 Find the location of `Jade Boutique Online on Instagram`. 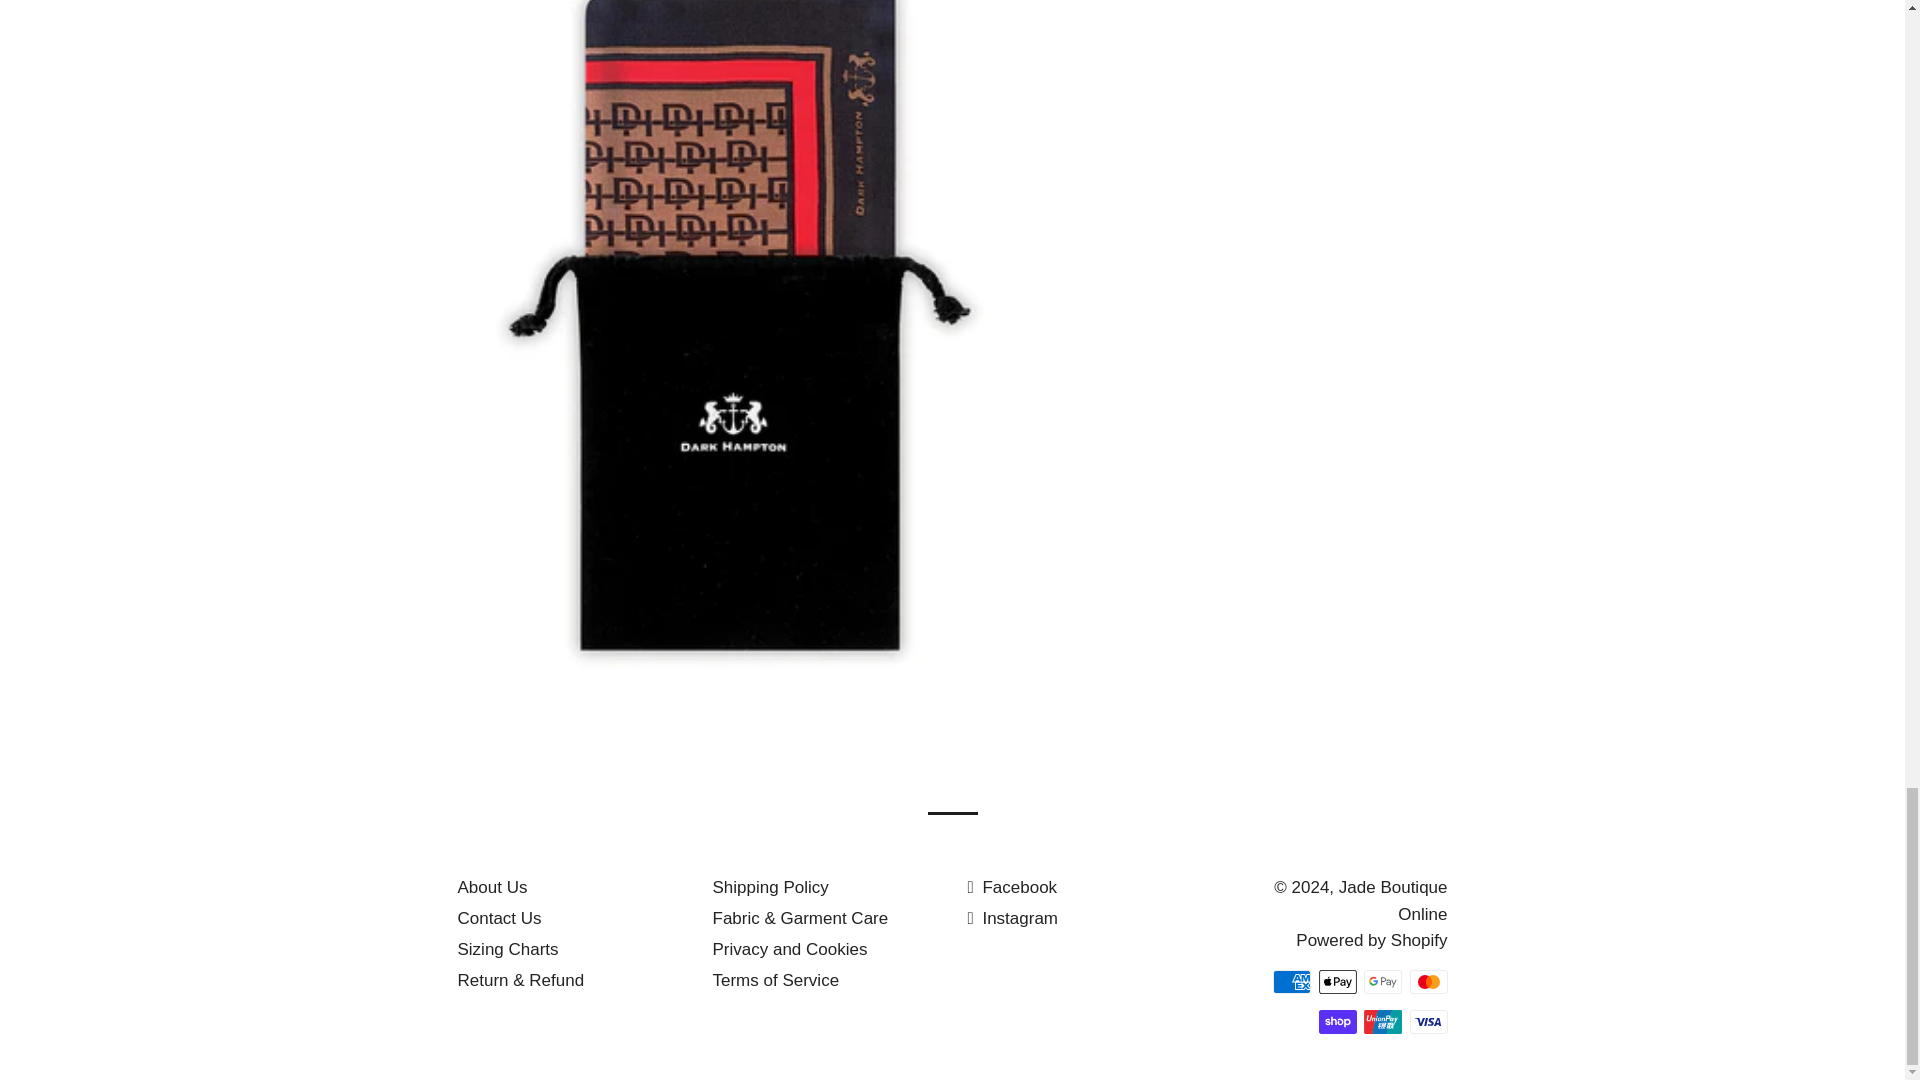

Jade Boutique Online on Instagram is located at coordinates (1013, 918).